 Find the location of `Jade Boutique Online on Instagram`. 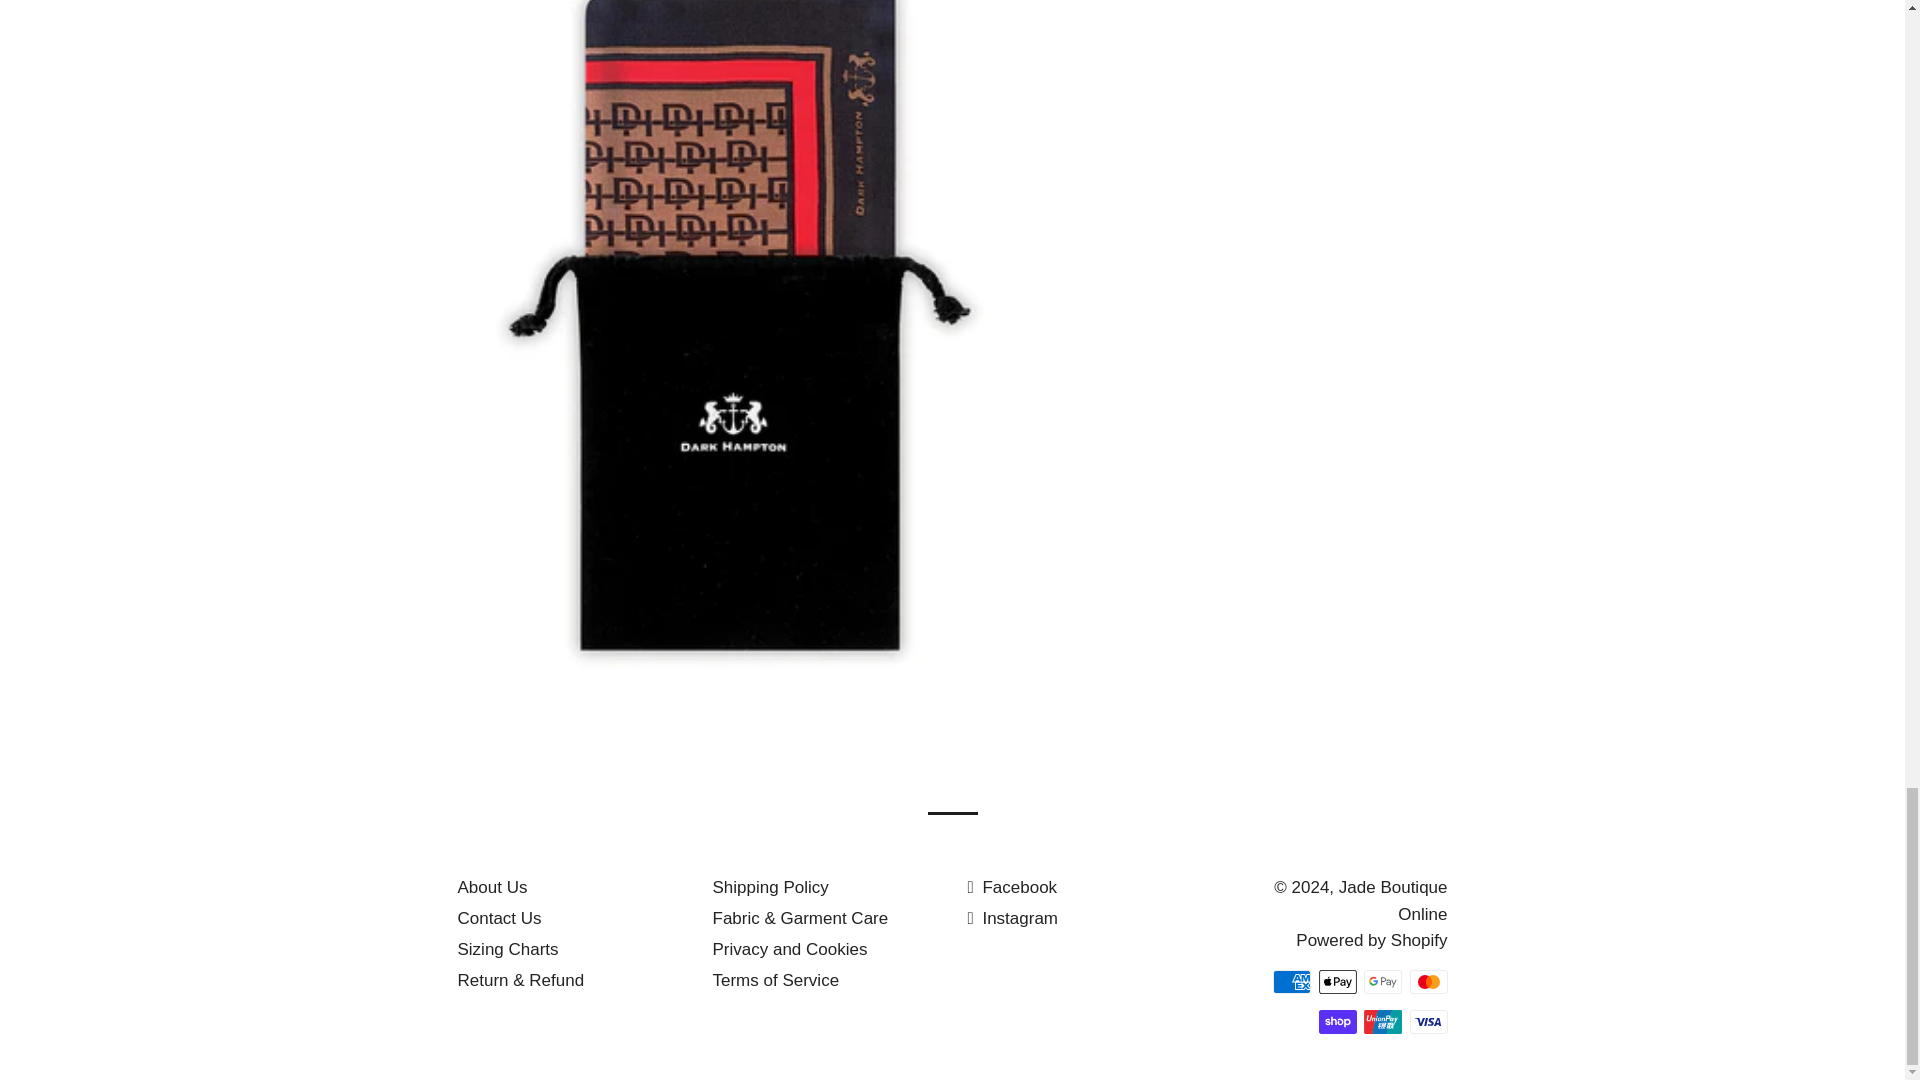

Jade Boutique Online on Instagram is located at coordinates (1013, 918).